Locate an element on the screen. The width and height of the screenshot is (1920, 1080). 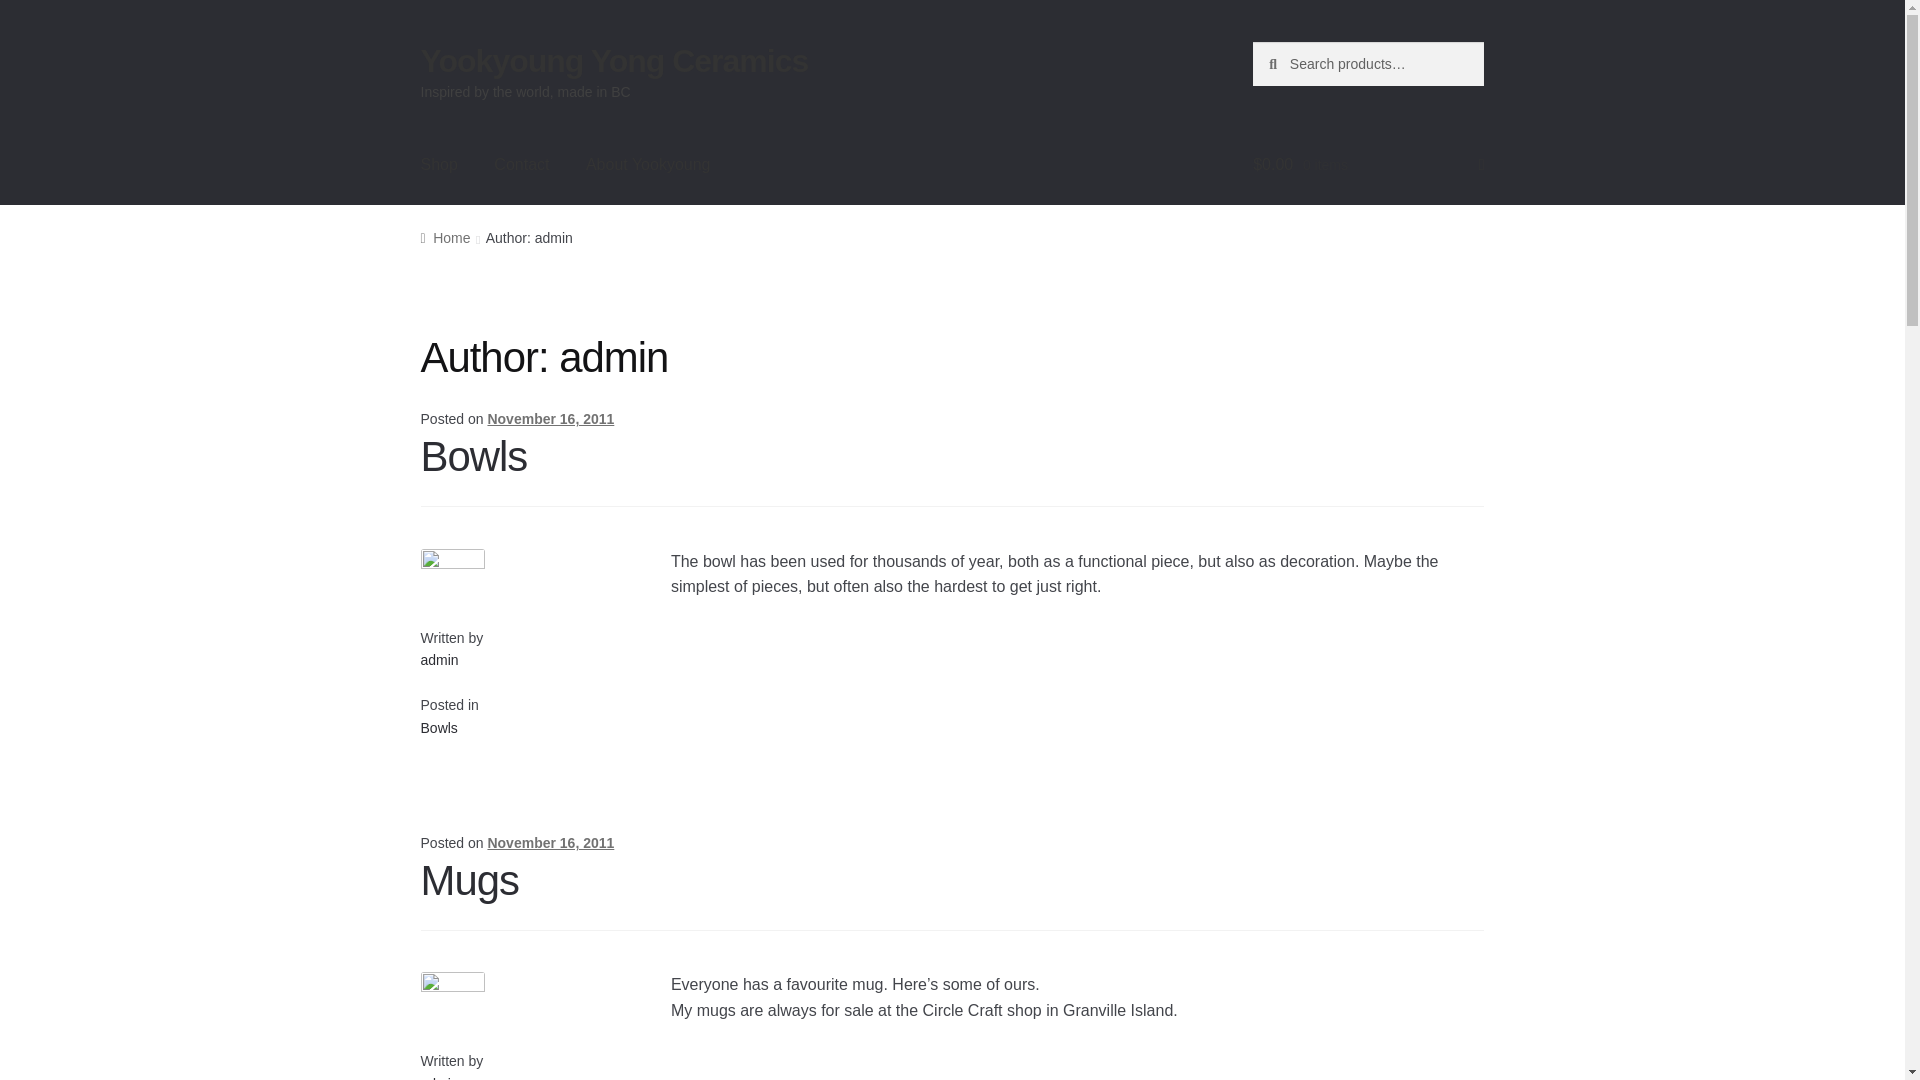
Bowls is located at coordinates (474, 456).